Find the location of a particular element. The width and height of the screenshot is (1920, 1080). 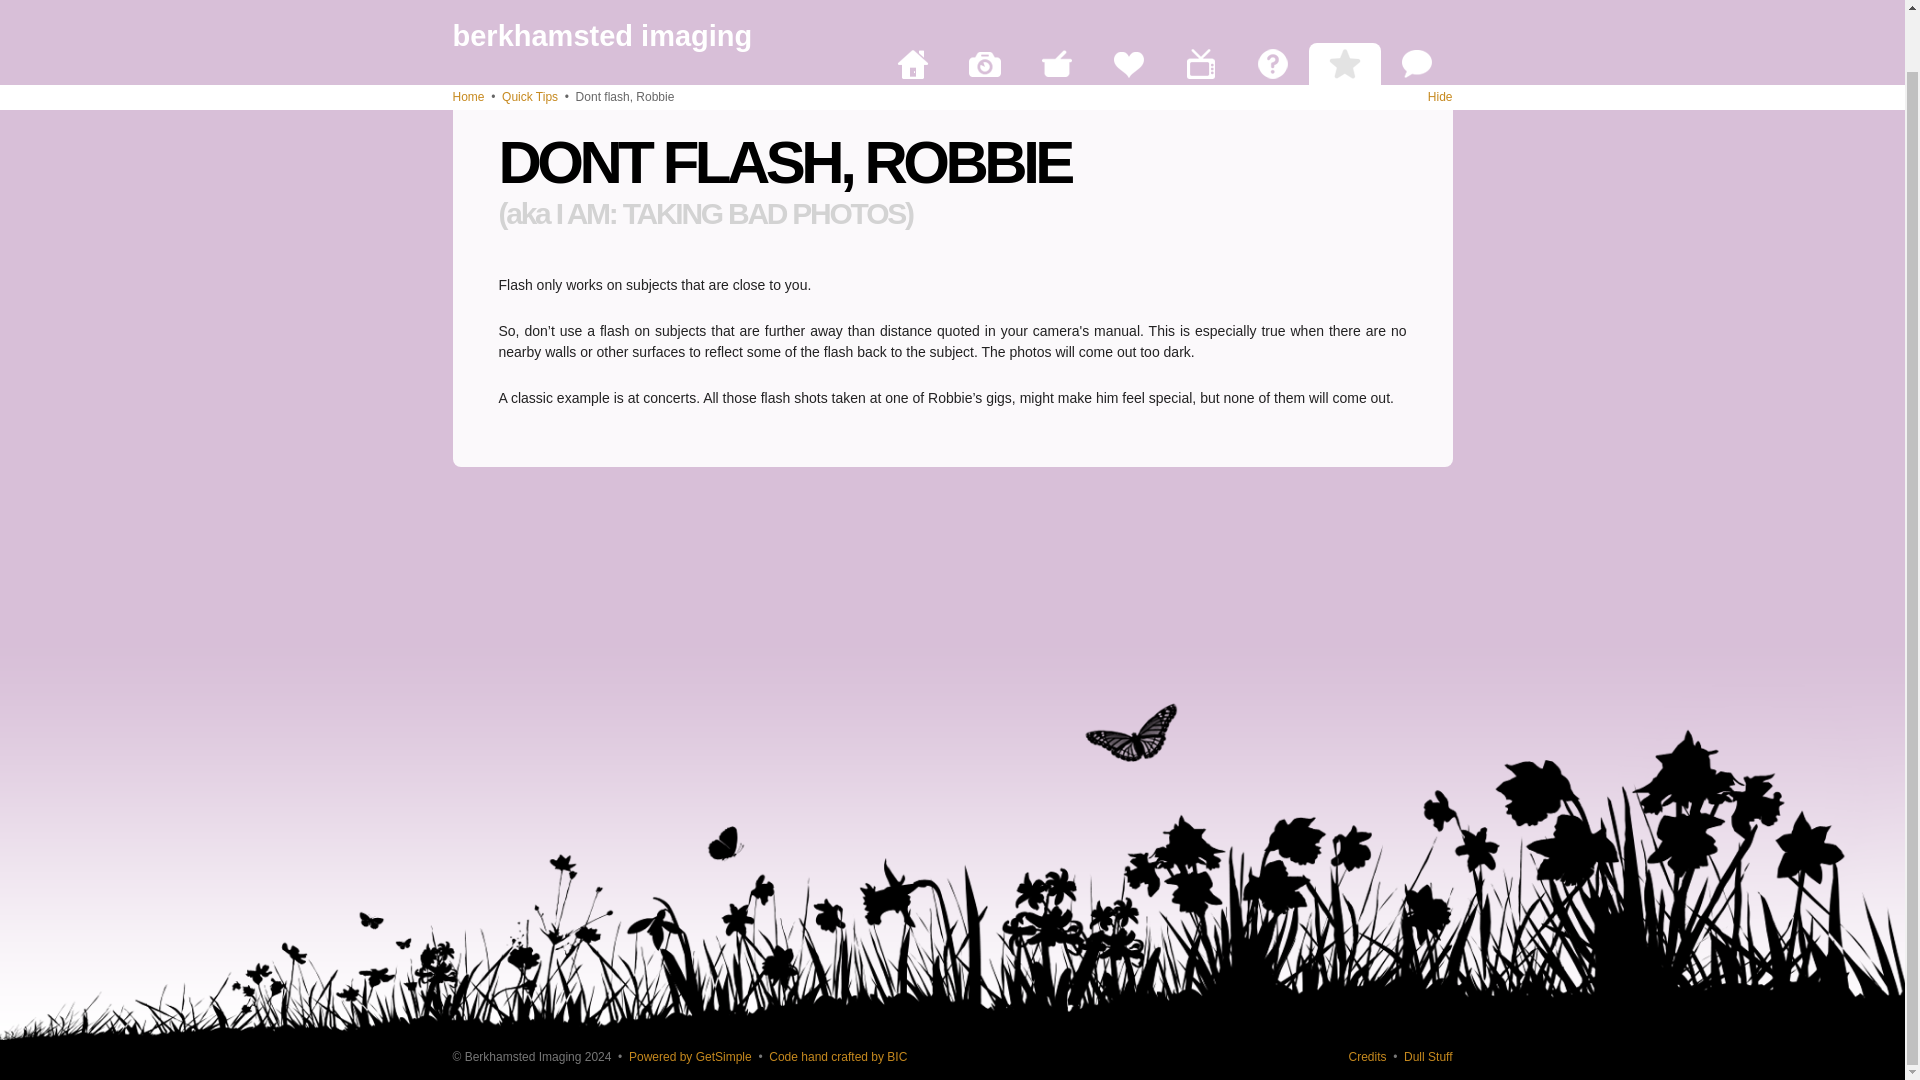

Boldly going where lots of people already have is located at coordinates (838, 1056).